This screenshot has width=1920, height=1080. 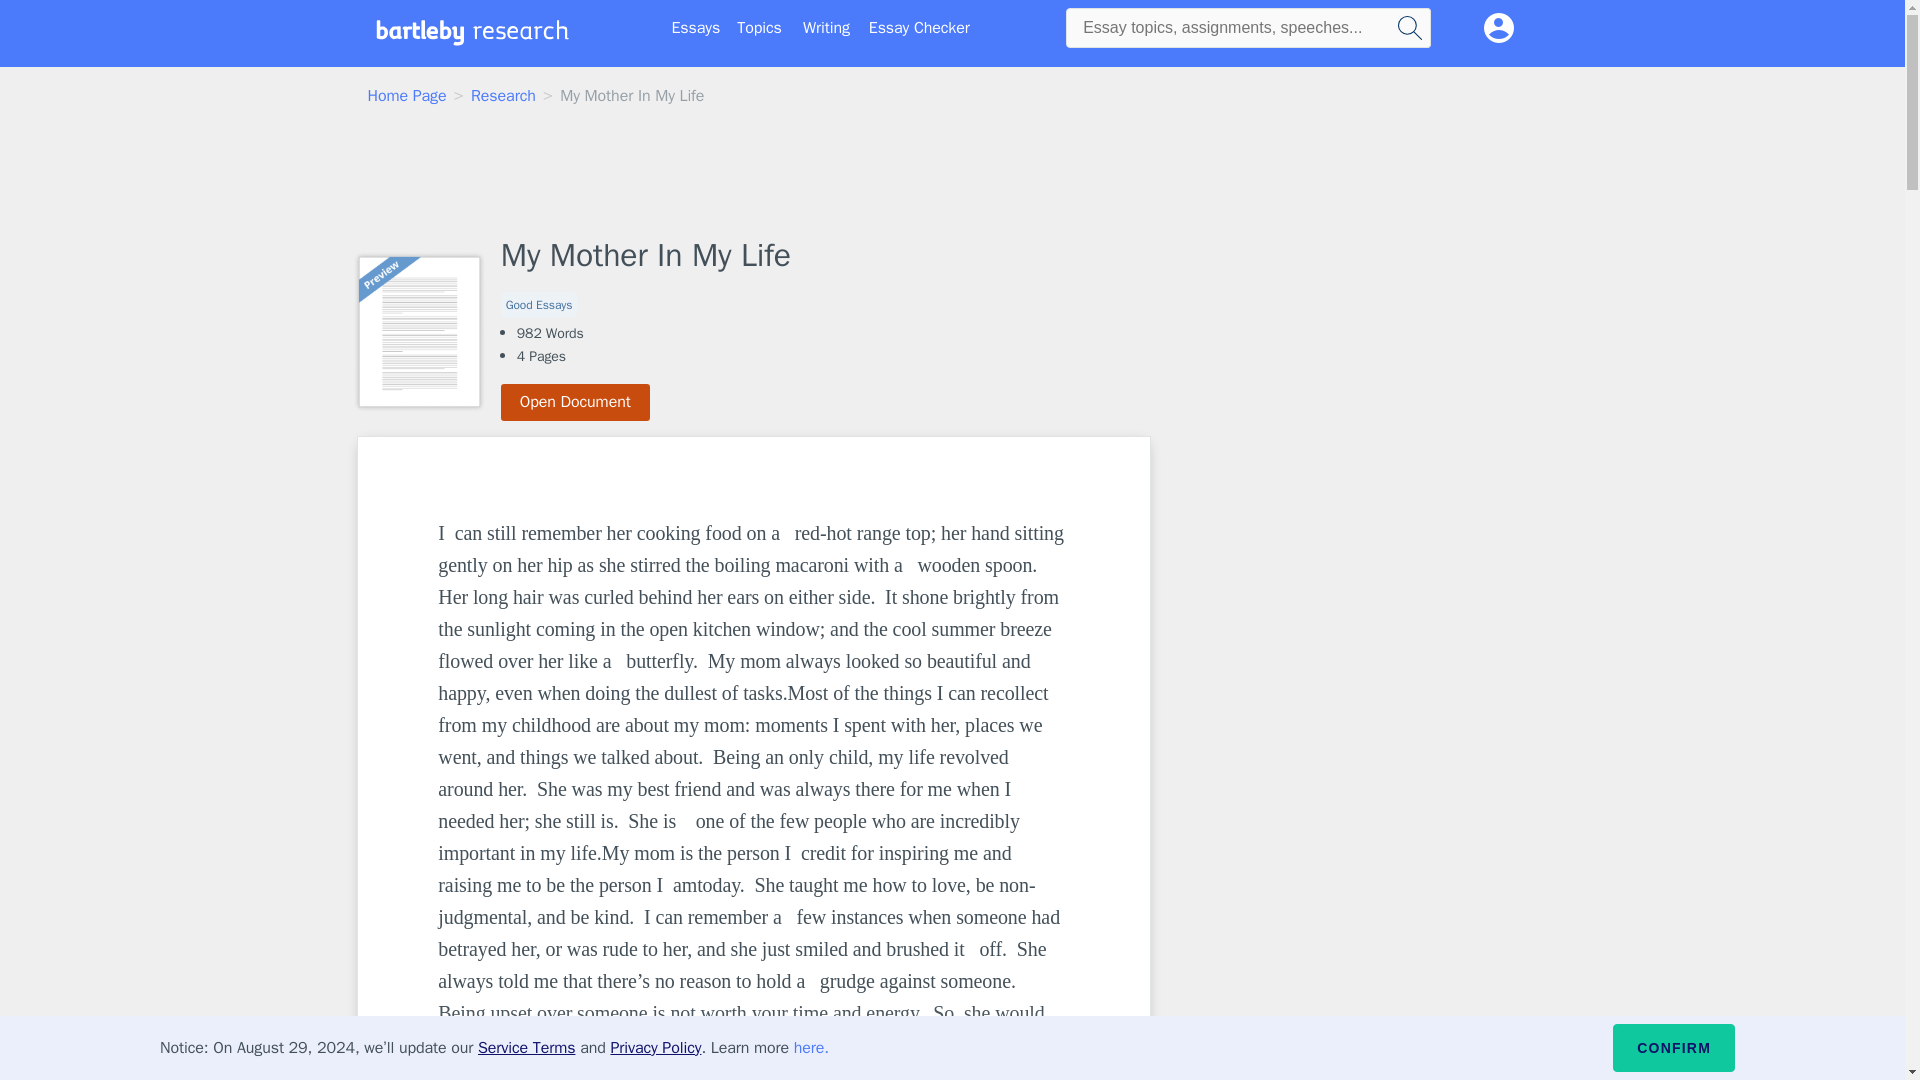 What do you see at coordinates (696, 28) in the screenshot?
I see `Essays` at bounding box center [696, 28].